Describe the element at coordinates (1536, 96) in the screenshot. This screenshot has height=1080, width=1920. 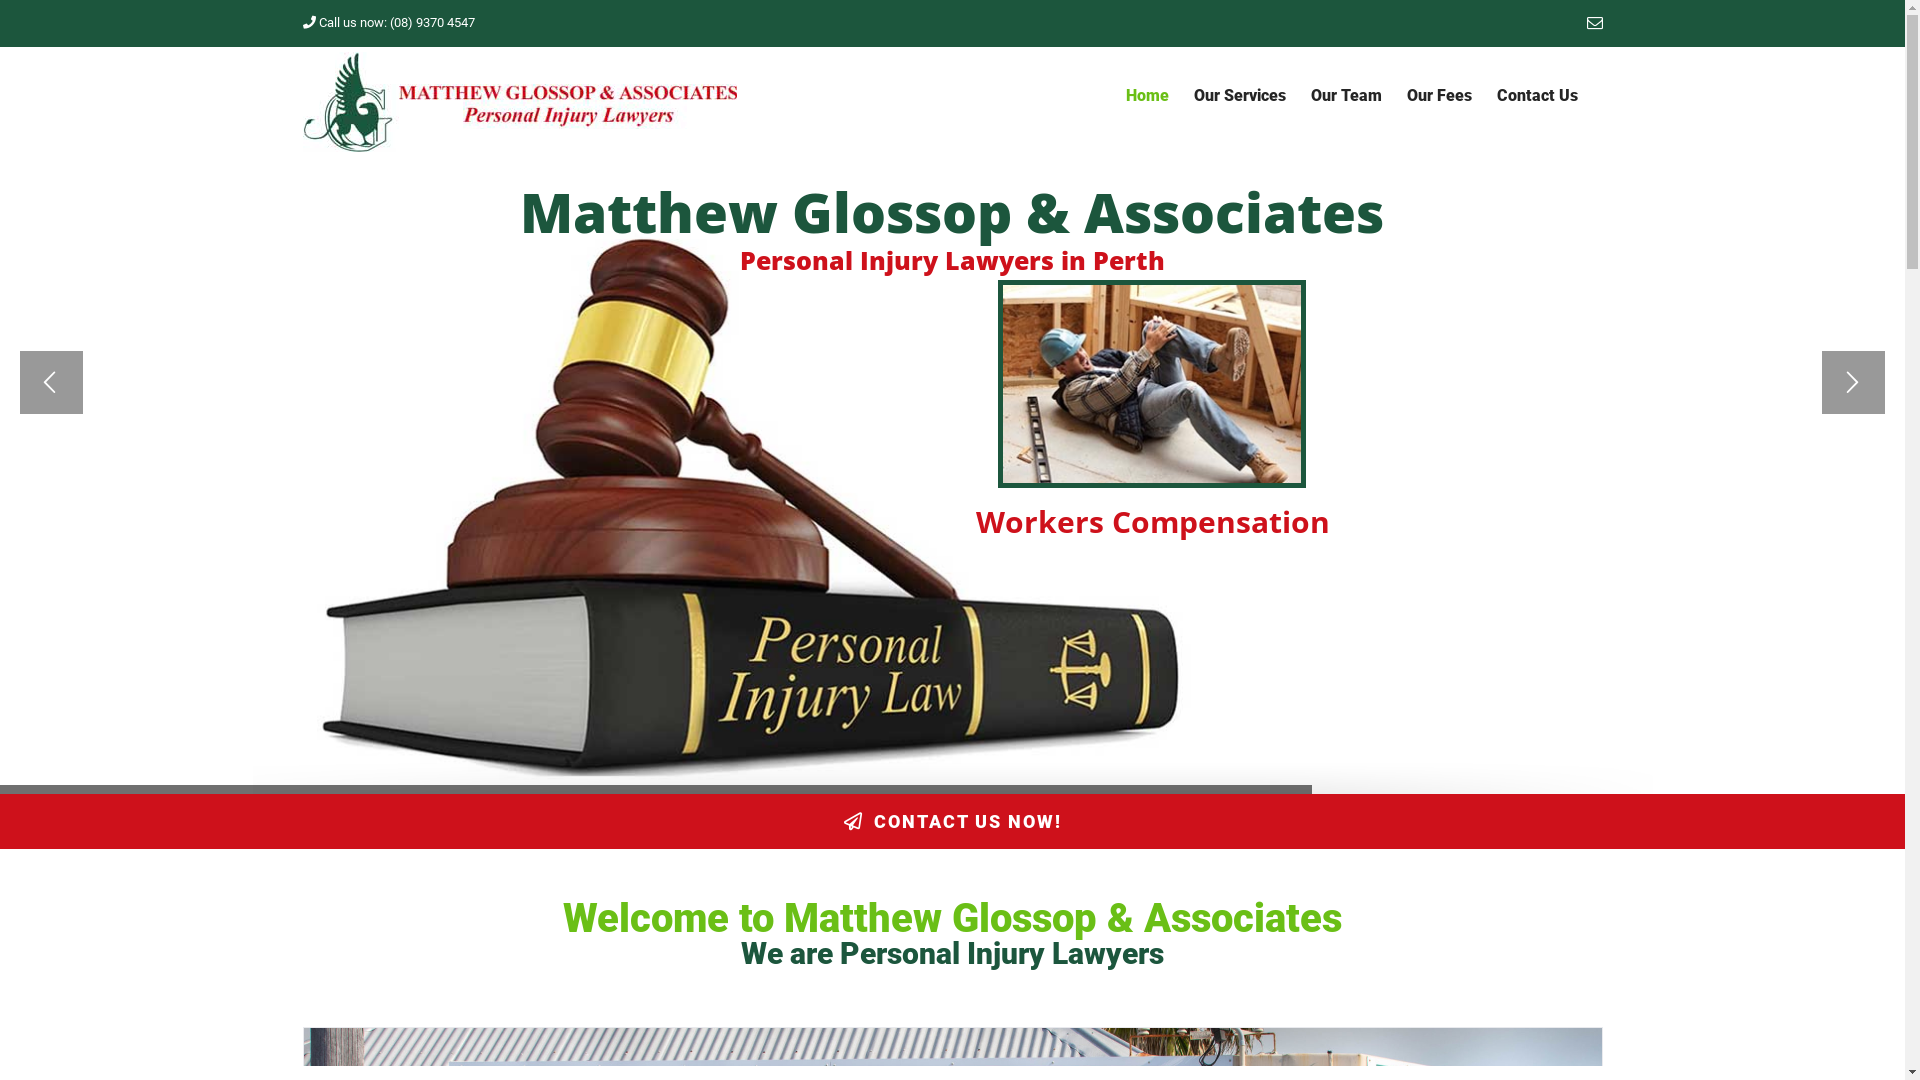
I see `Contact Us` at that location.